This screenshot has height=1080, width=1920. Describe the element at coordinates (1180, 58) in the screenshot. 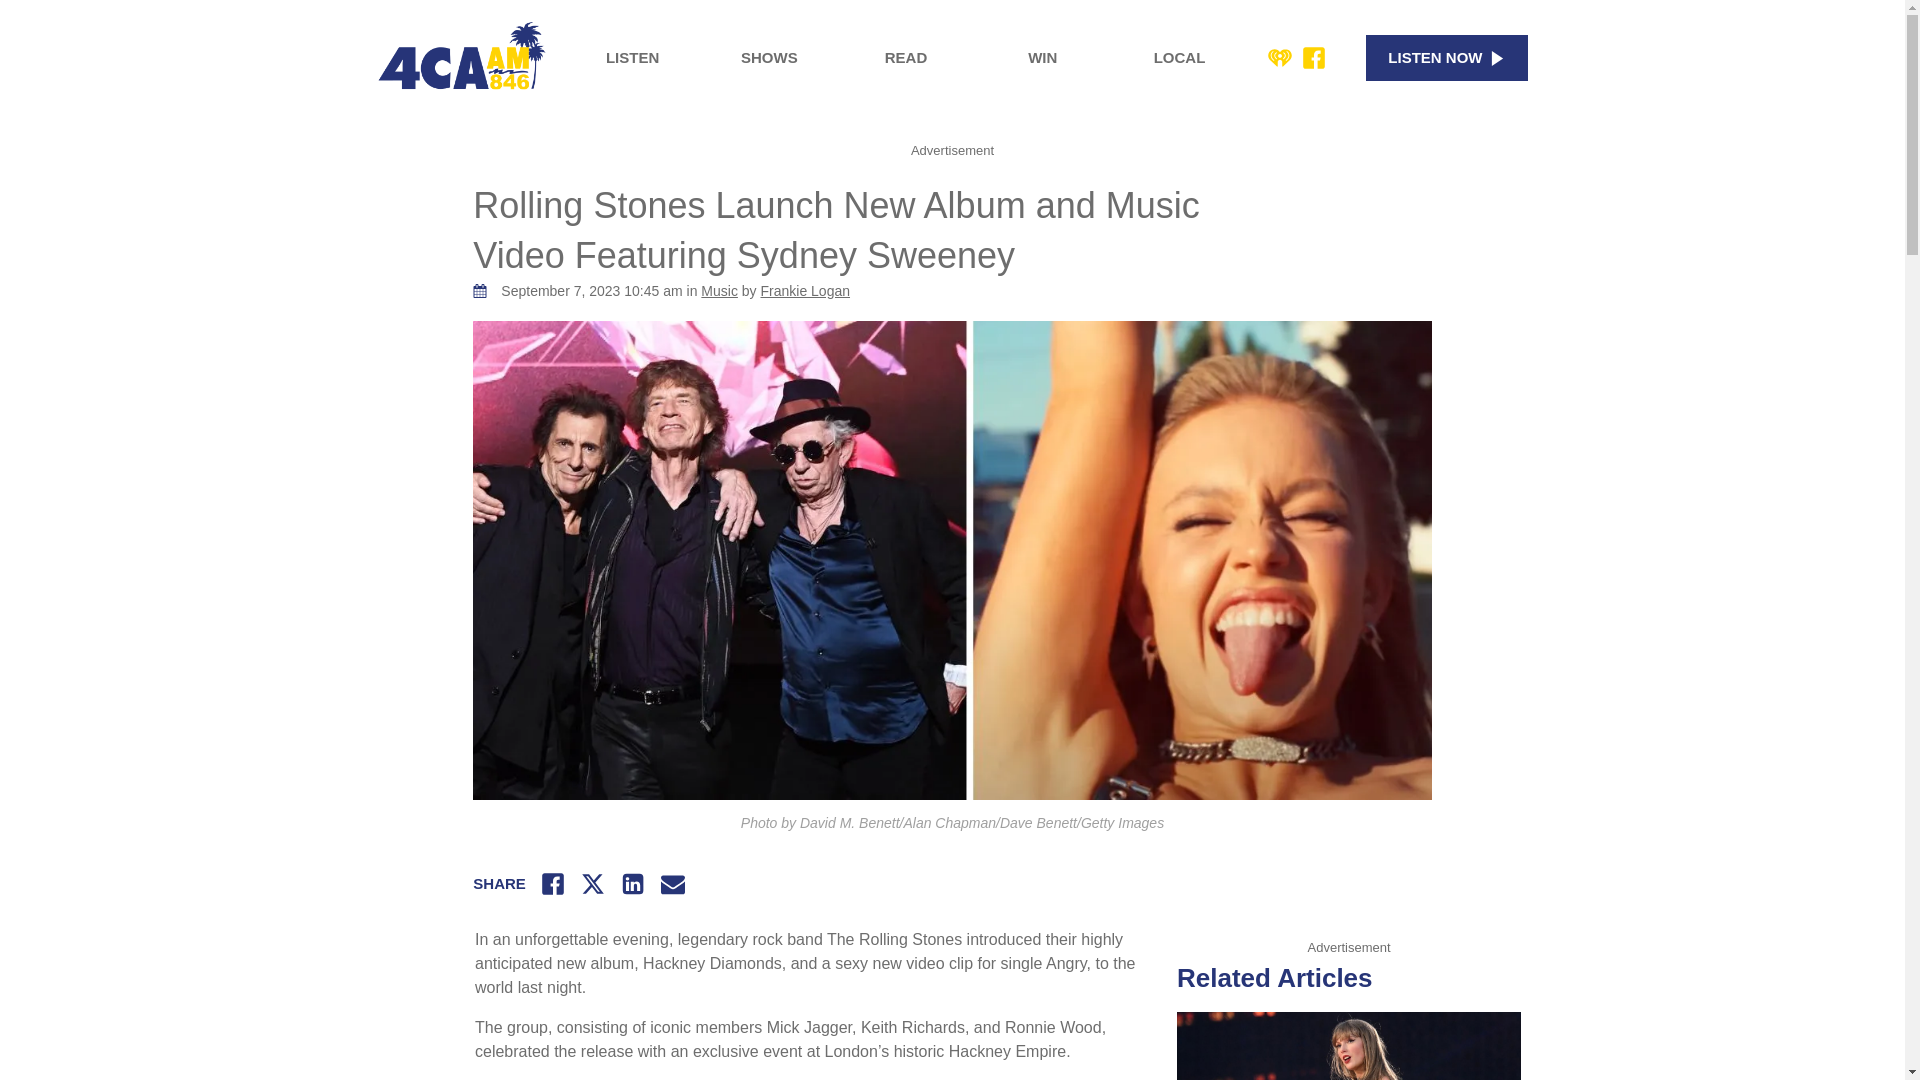

I see `LOCAL` at that location.